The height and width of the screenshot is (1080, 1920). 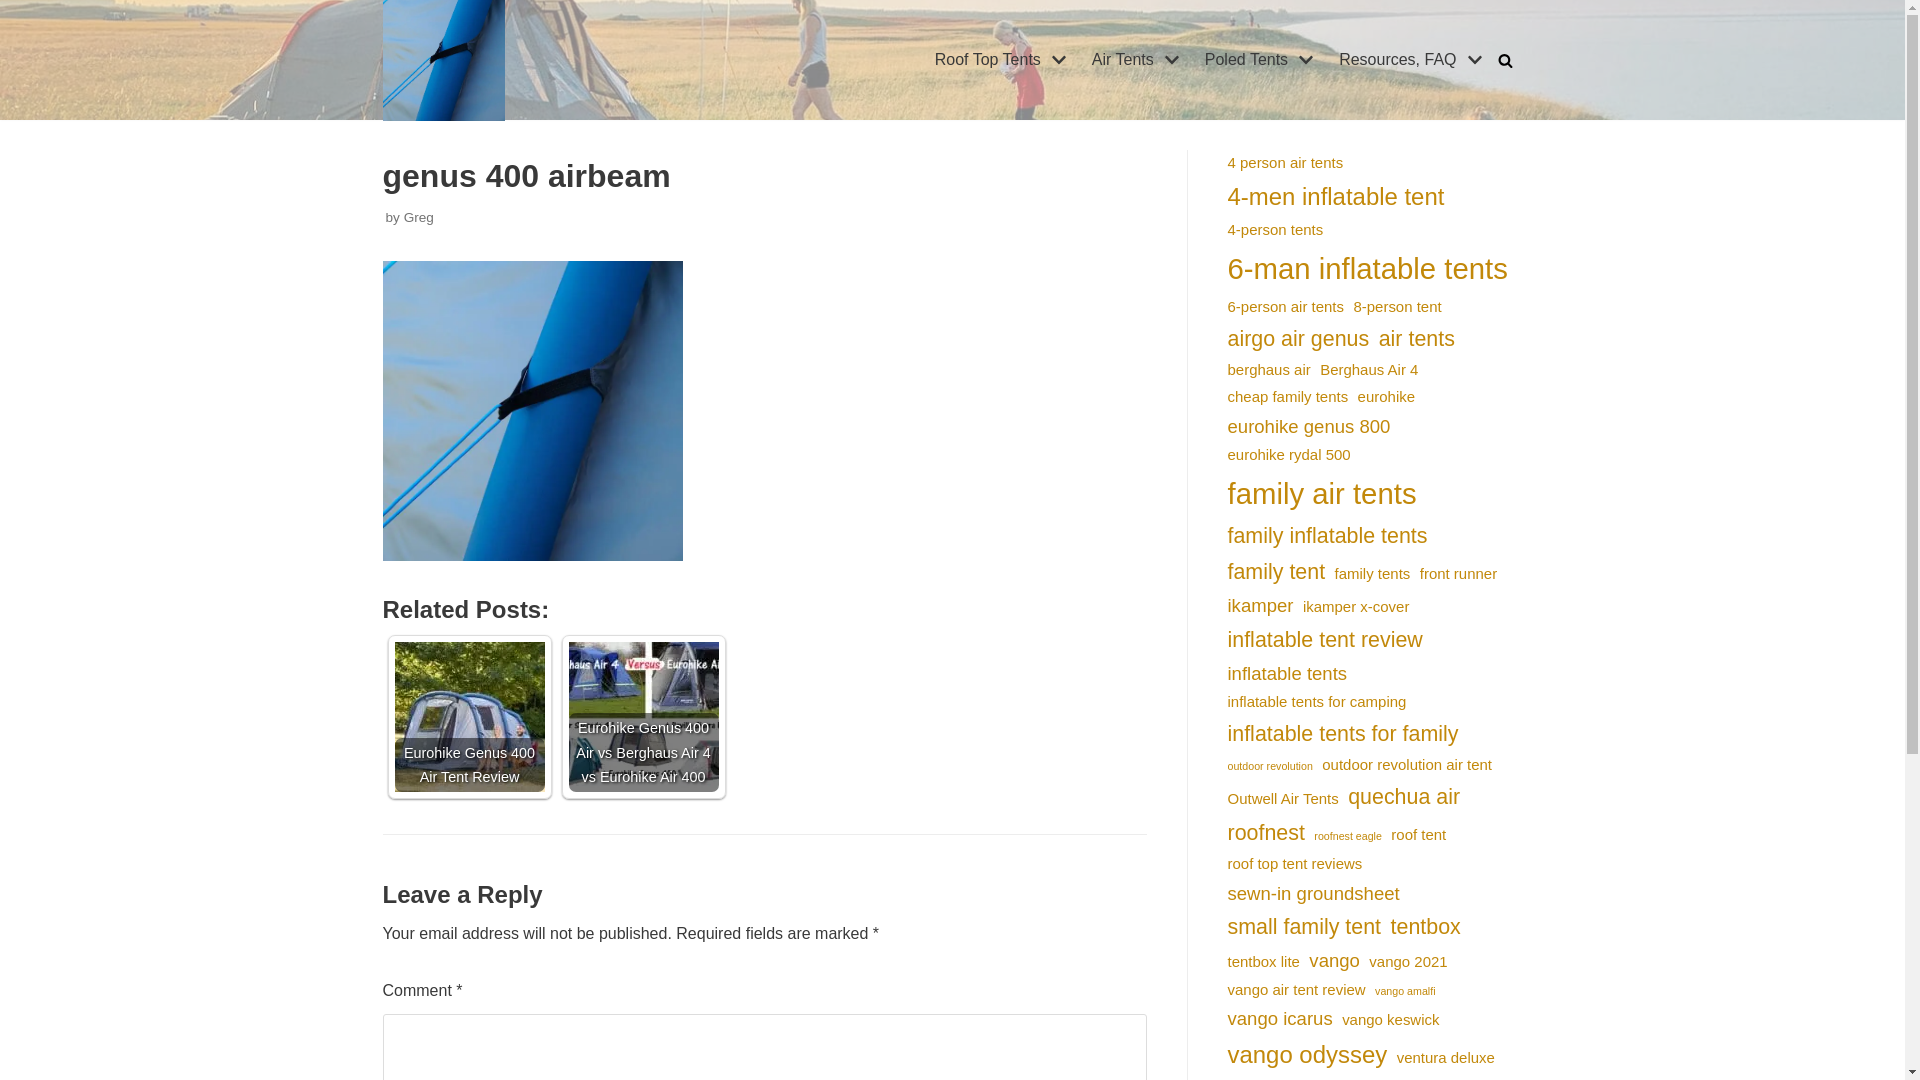 I want to click on Eurohike Genus 400 Air Tent Review, so click(x=469, y=717).